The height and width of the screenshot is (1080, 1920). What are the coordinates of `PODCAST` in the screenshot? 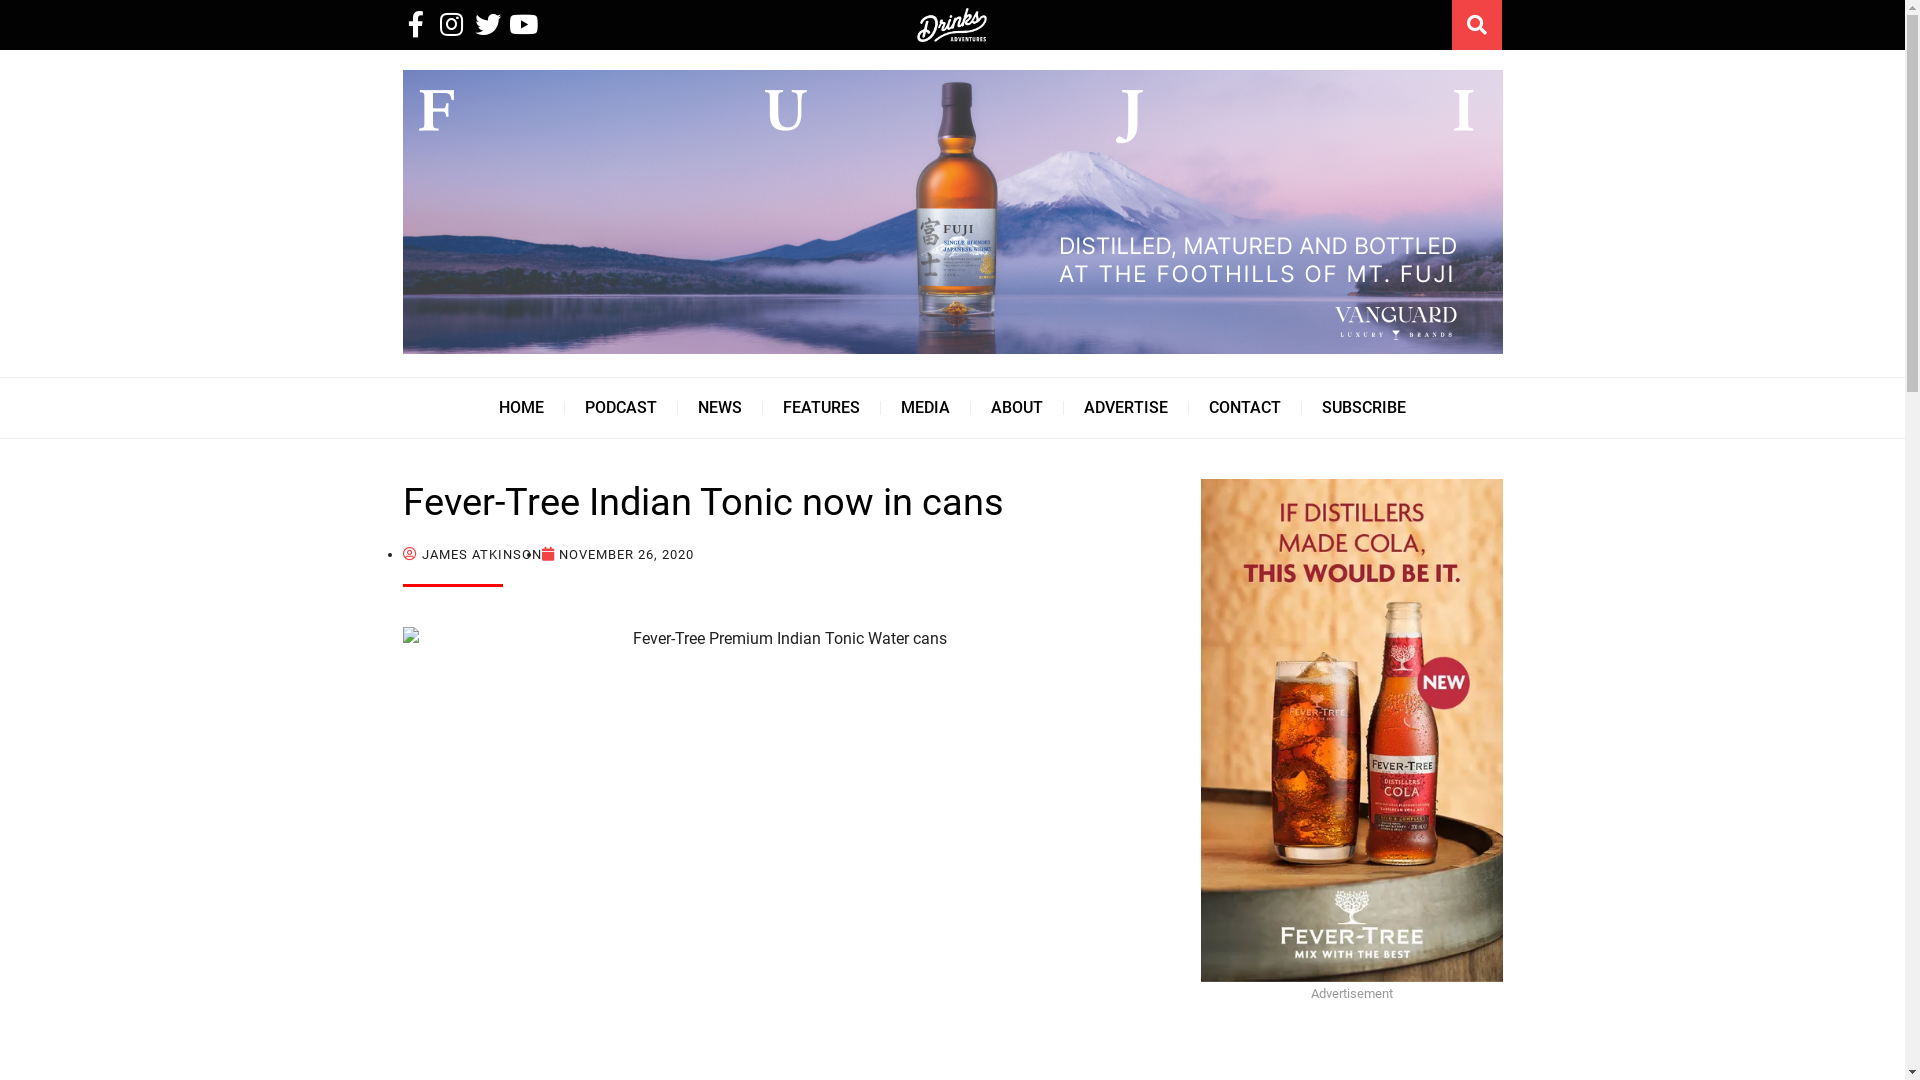 It's located at (621, 408).